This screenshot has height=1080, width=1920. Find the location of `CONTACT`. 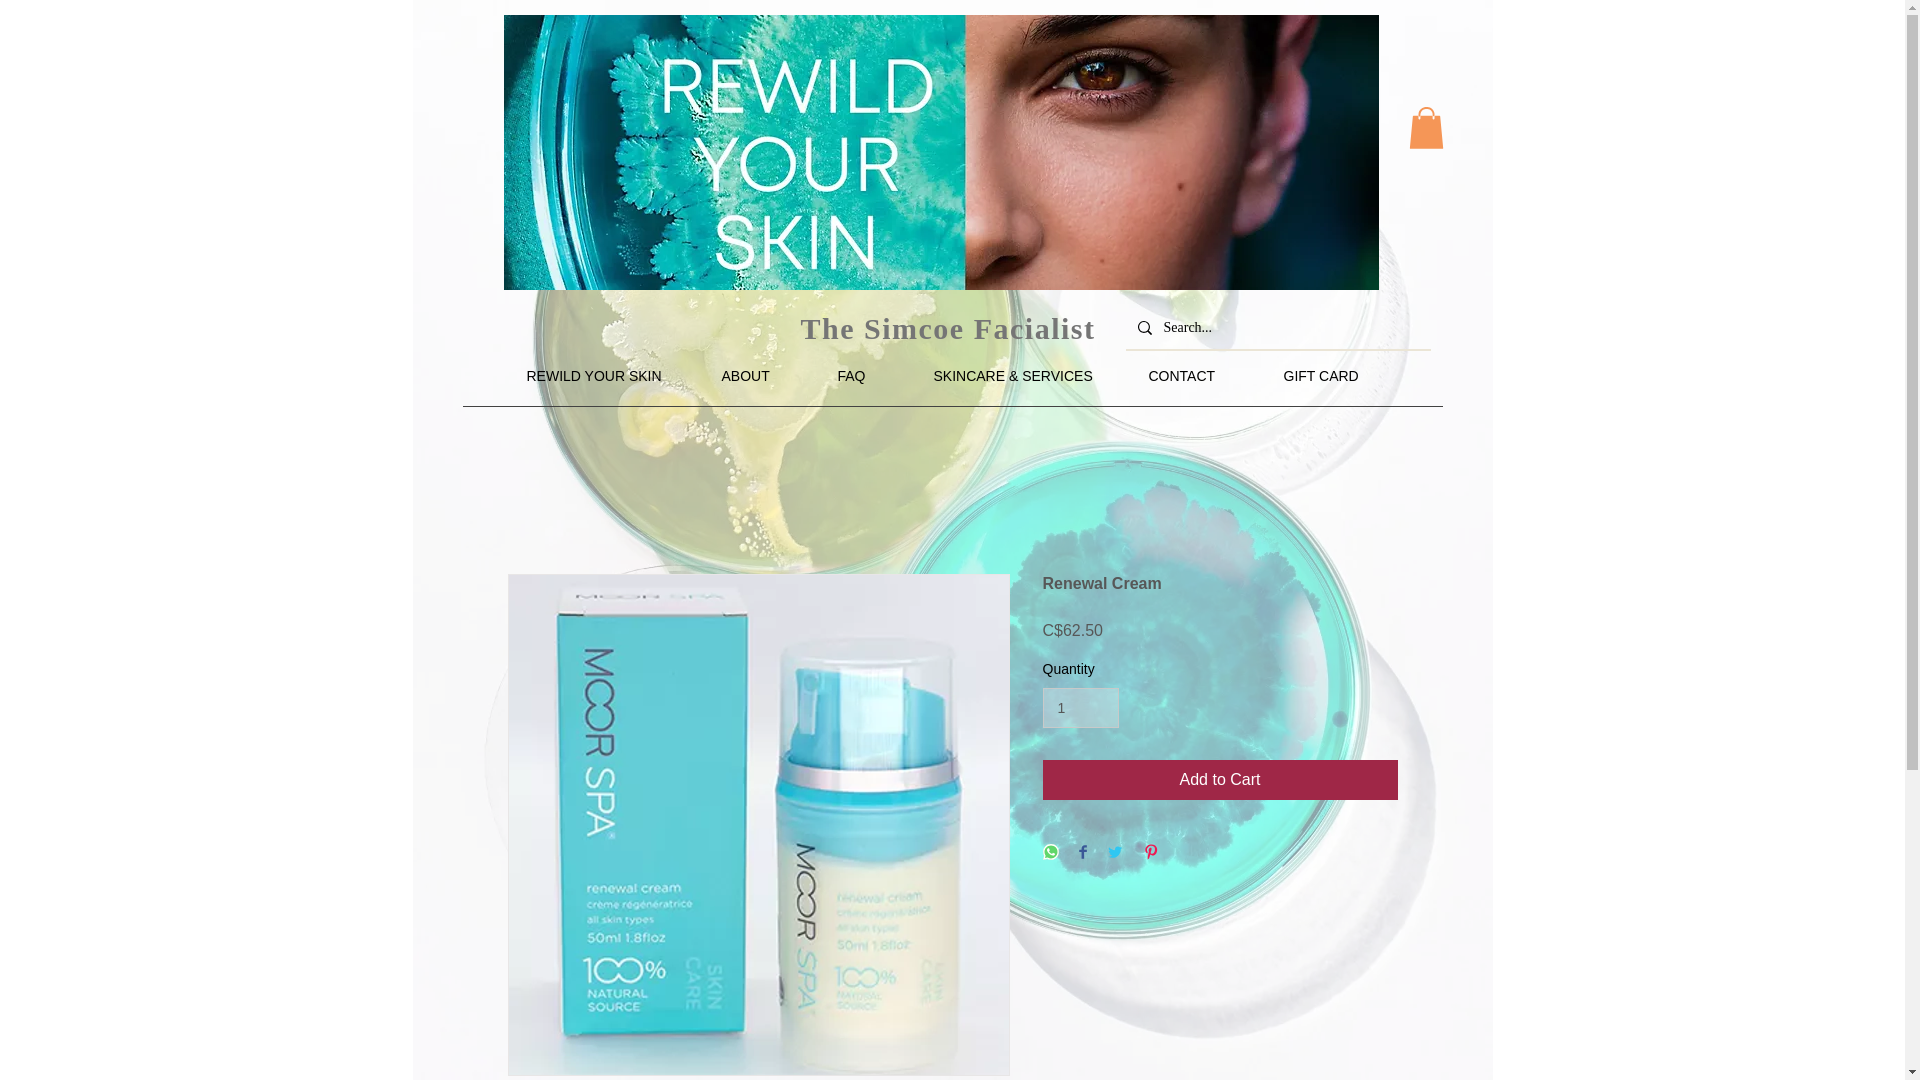

CONTACT is located at coordinates (1202, 376).